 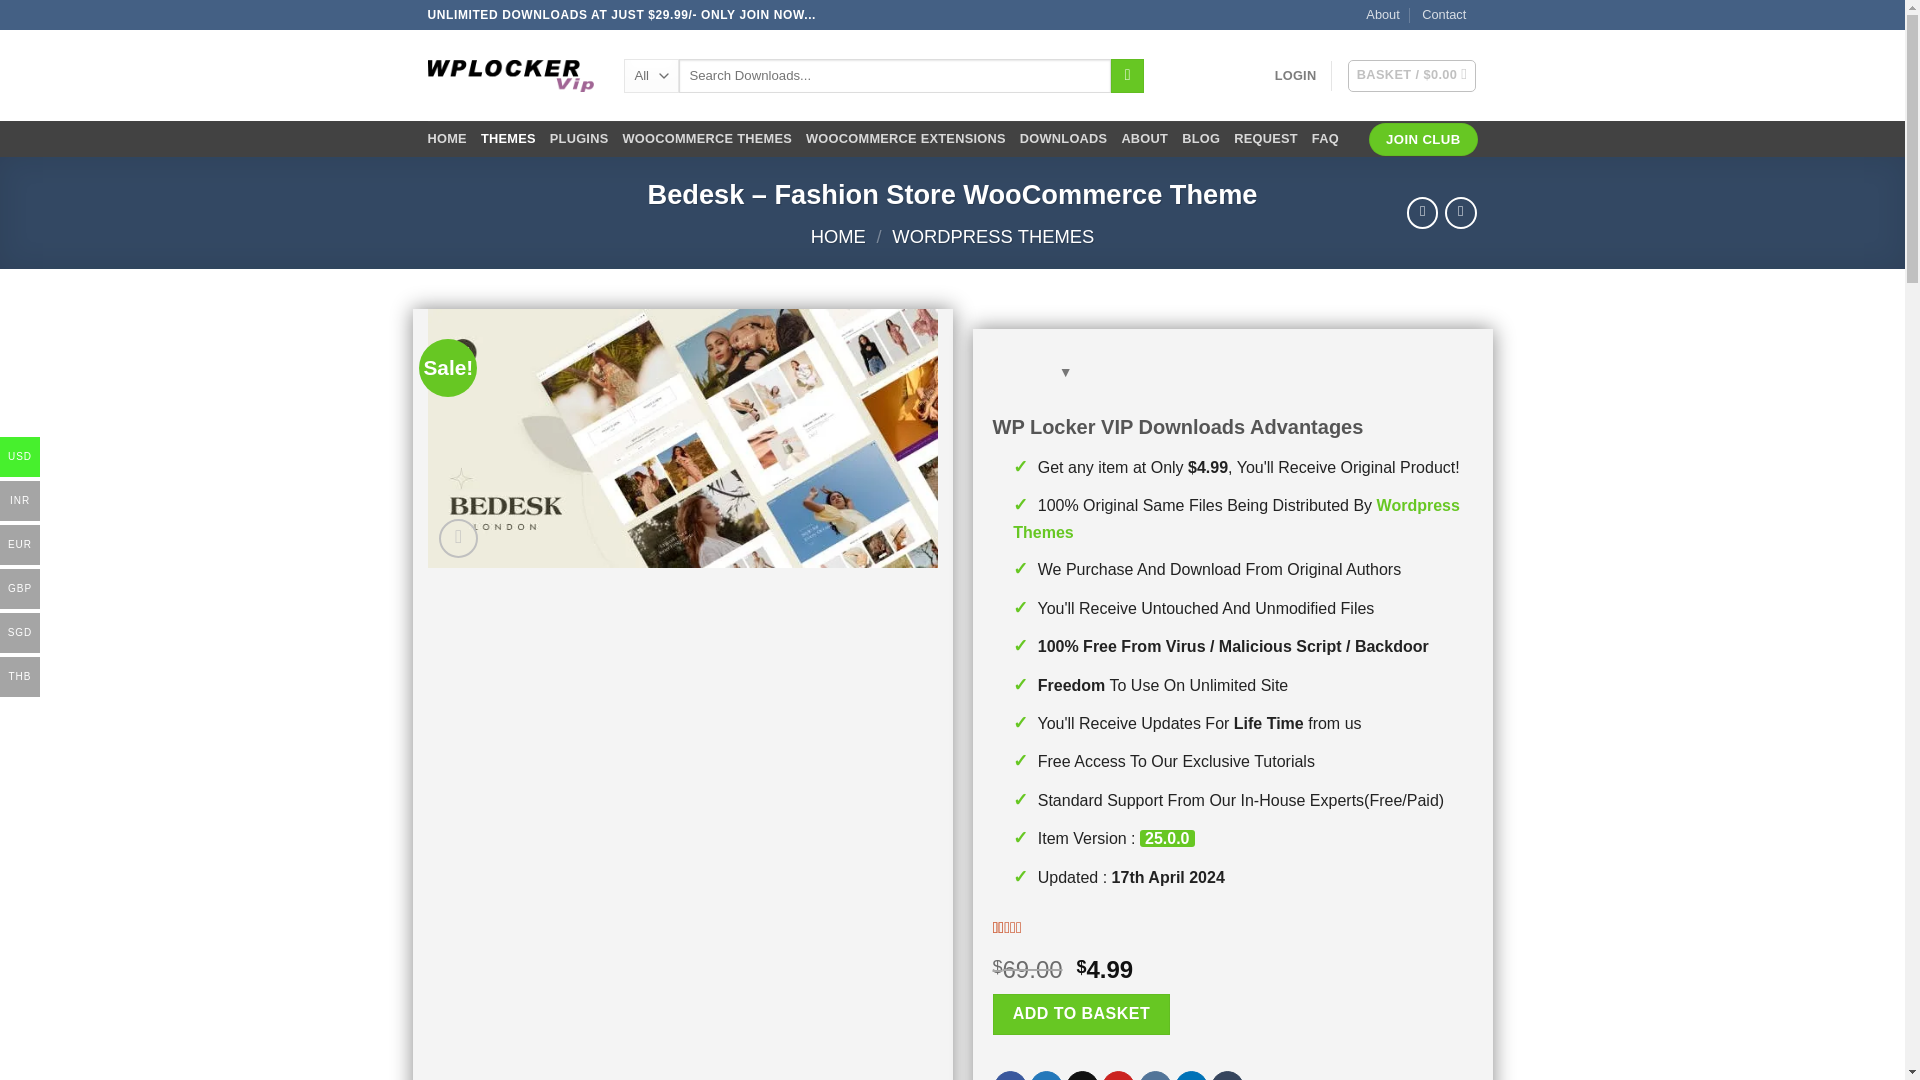 I want to click on WOOCOMMERCE EXTENSIONS, so click(x=906, y=138).